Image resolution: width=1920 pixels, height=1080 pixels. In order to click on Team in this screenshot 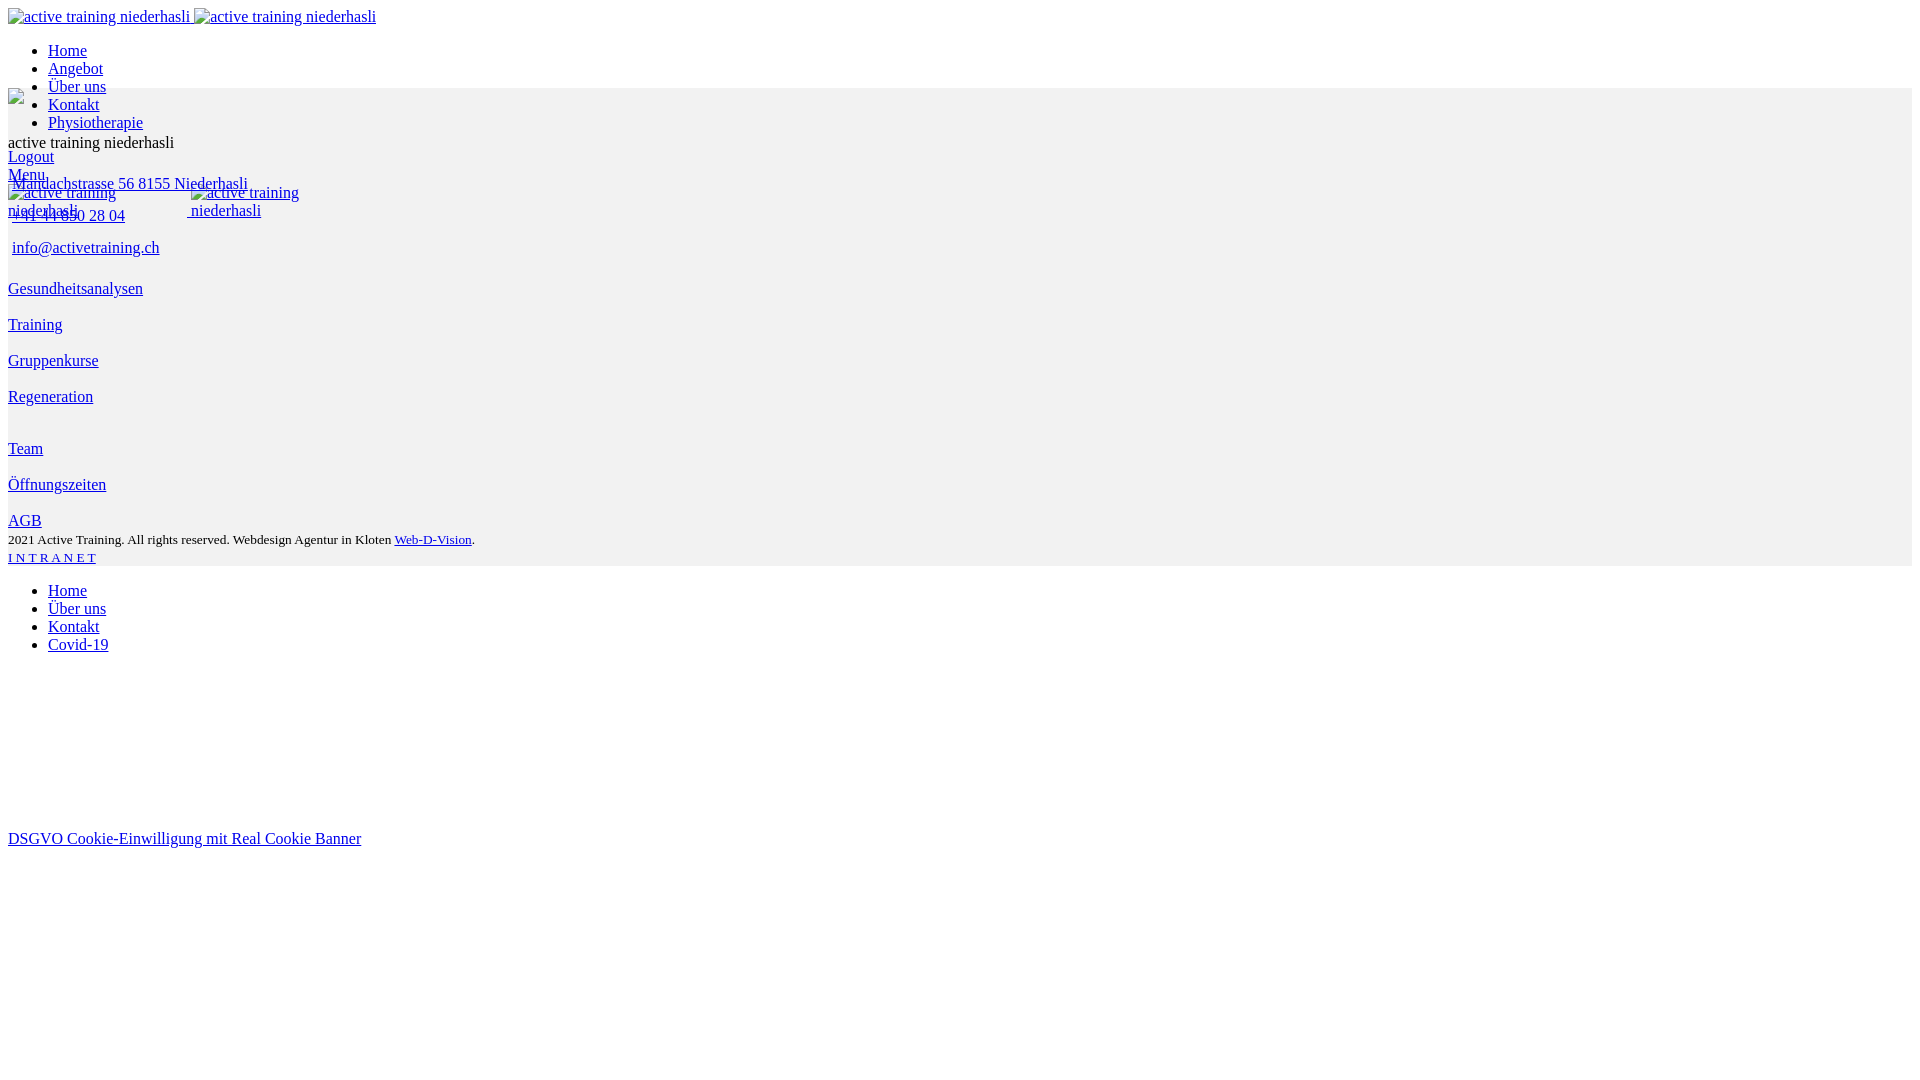, I will do `click(26, 448)`.